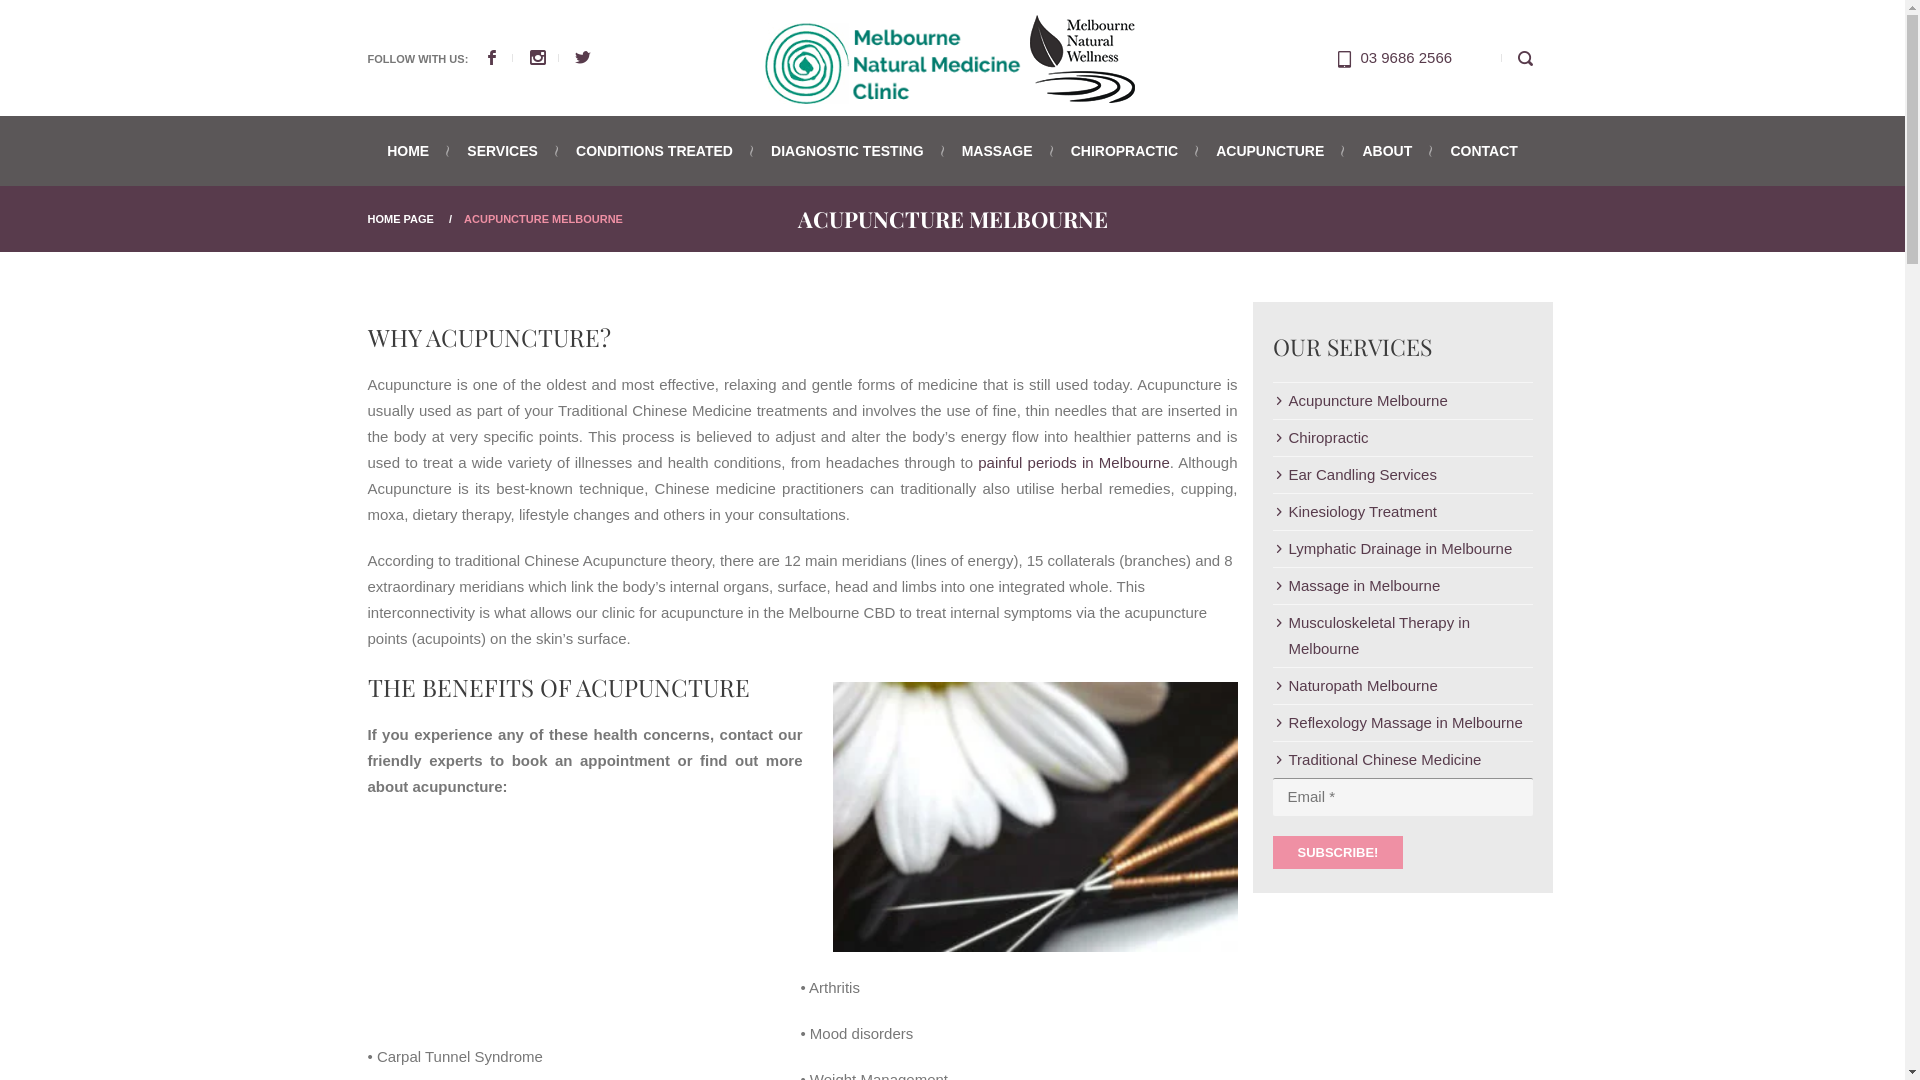  I want to click on ABOUT, so click(1387, 151).